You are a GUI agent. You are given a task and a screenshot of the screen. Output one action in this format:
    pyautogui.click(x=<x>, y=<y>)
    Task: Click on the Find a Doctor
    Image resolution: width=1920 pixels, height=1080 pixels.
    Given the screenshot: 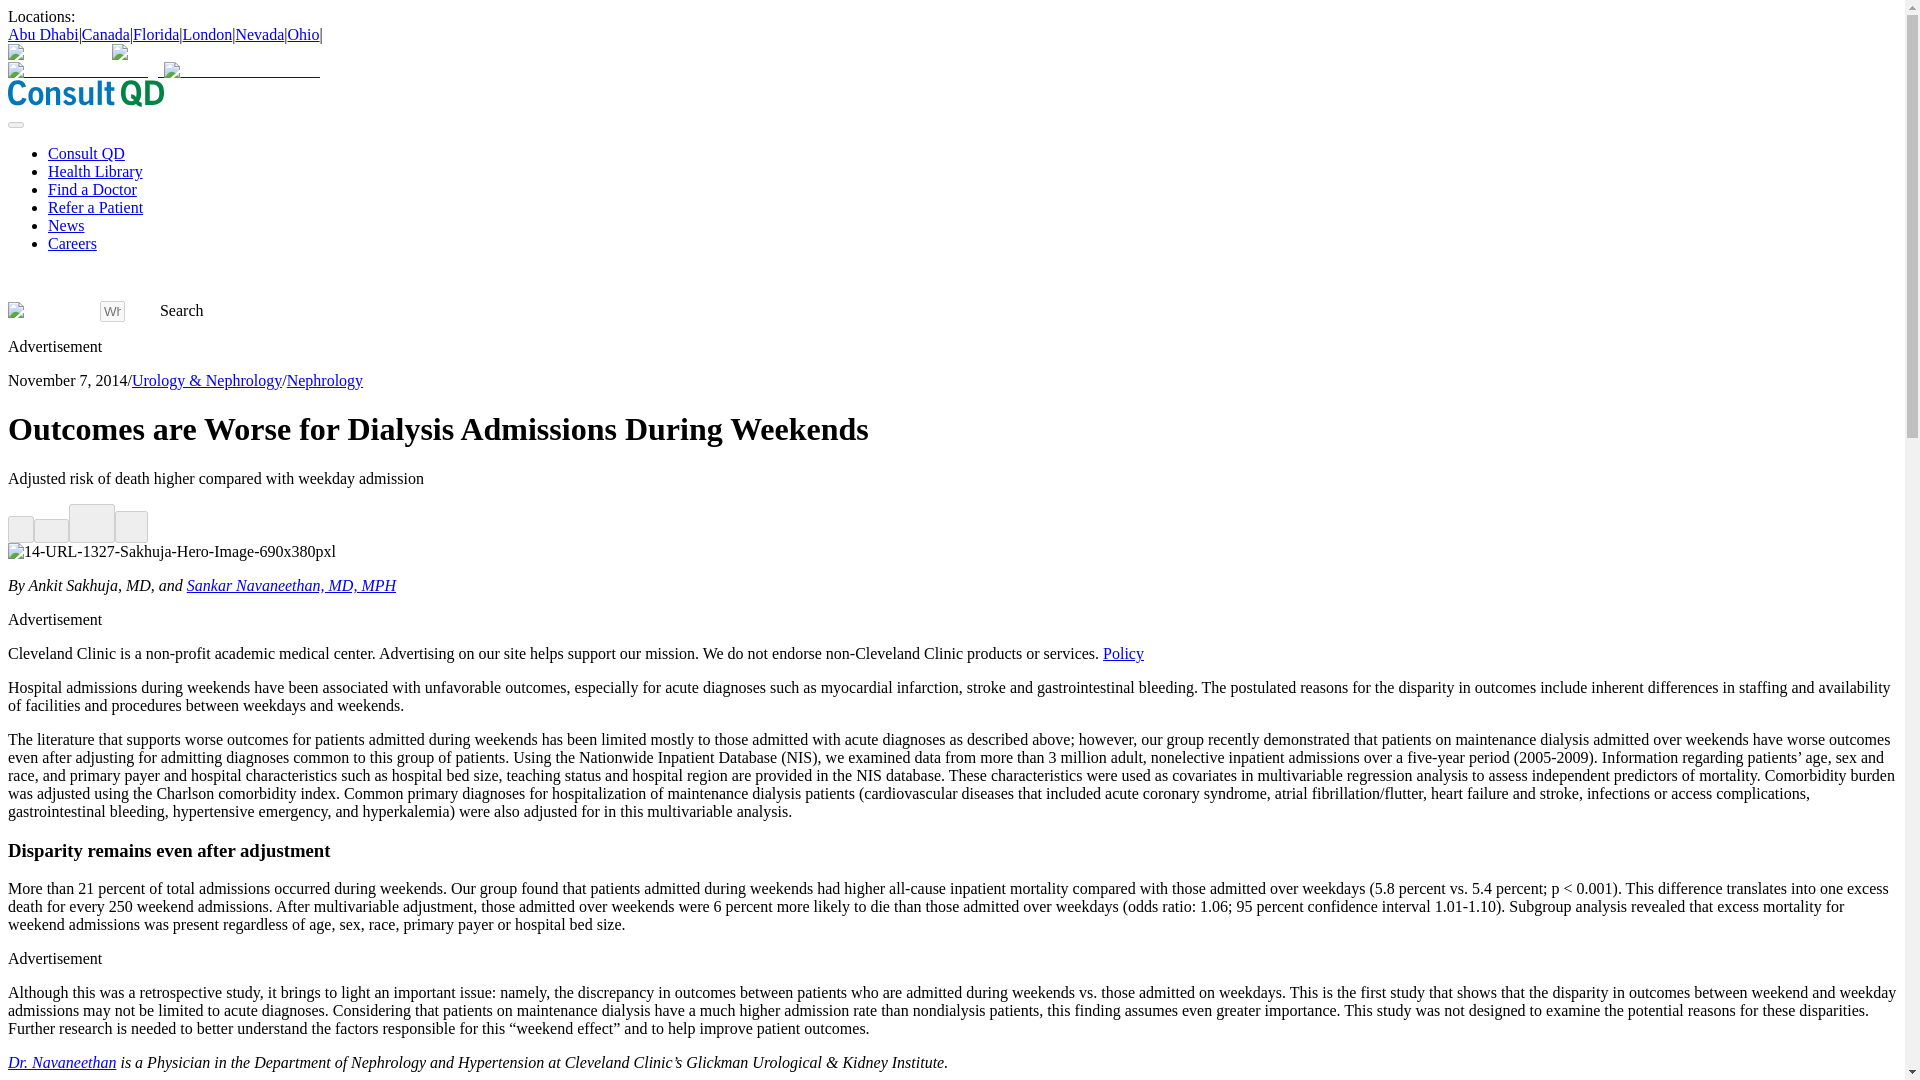 What is the action you would take?
    pyautogui.click(x=92, y=189)
    